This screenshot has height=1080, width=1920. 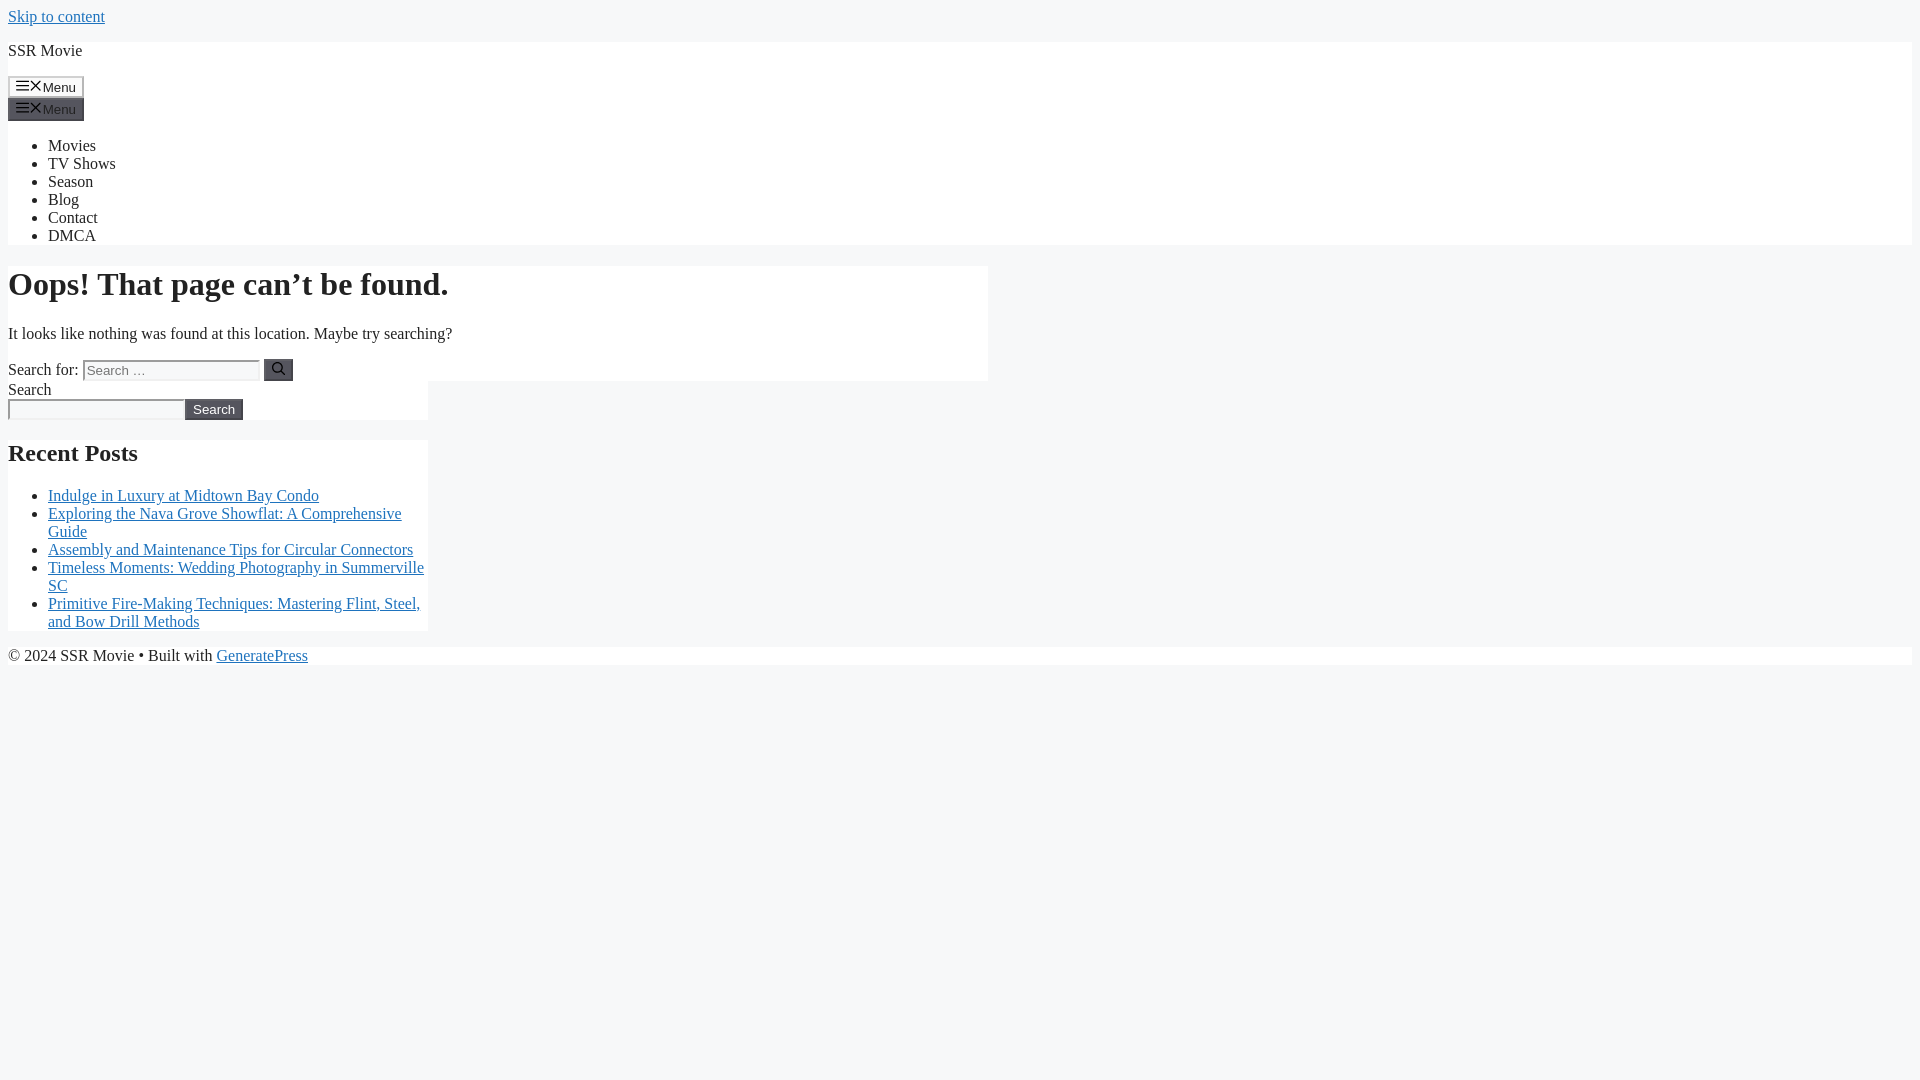 What do you see at coordinates (214, 409) in the screenshot?
I see `Search` at bounding box center [214, 409].